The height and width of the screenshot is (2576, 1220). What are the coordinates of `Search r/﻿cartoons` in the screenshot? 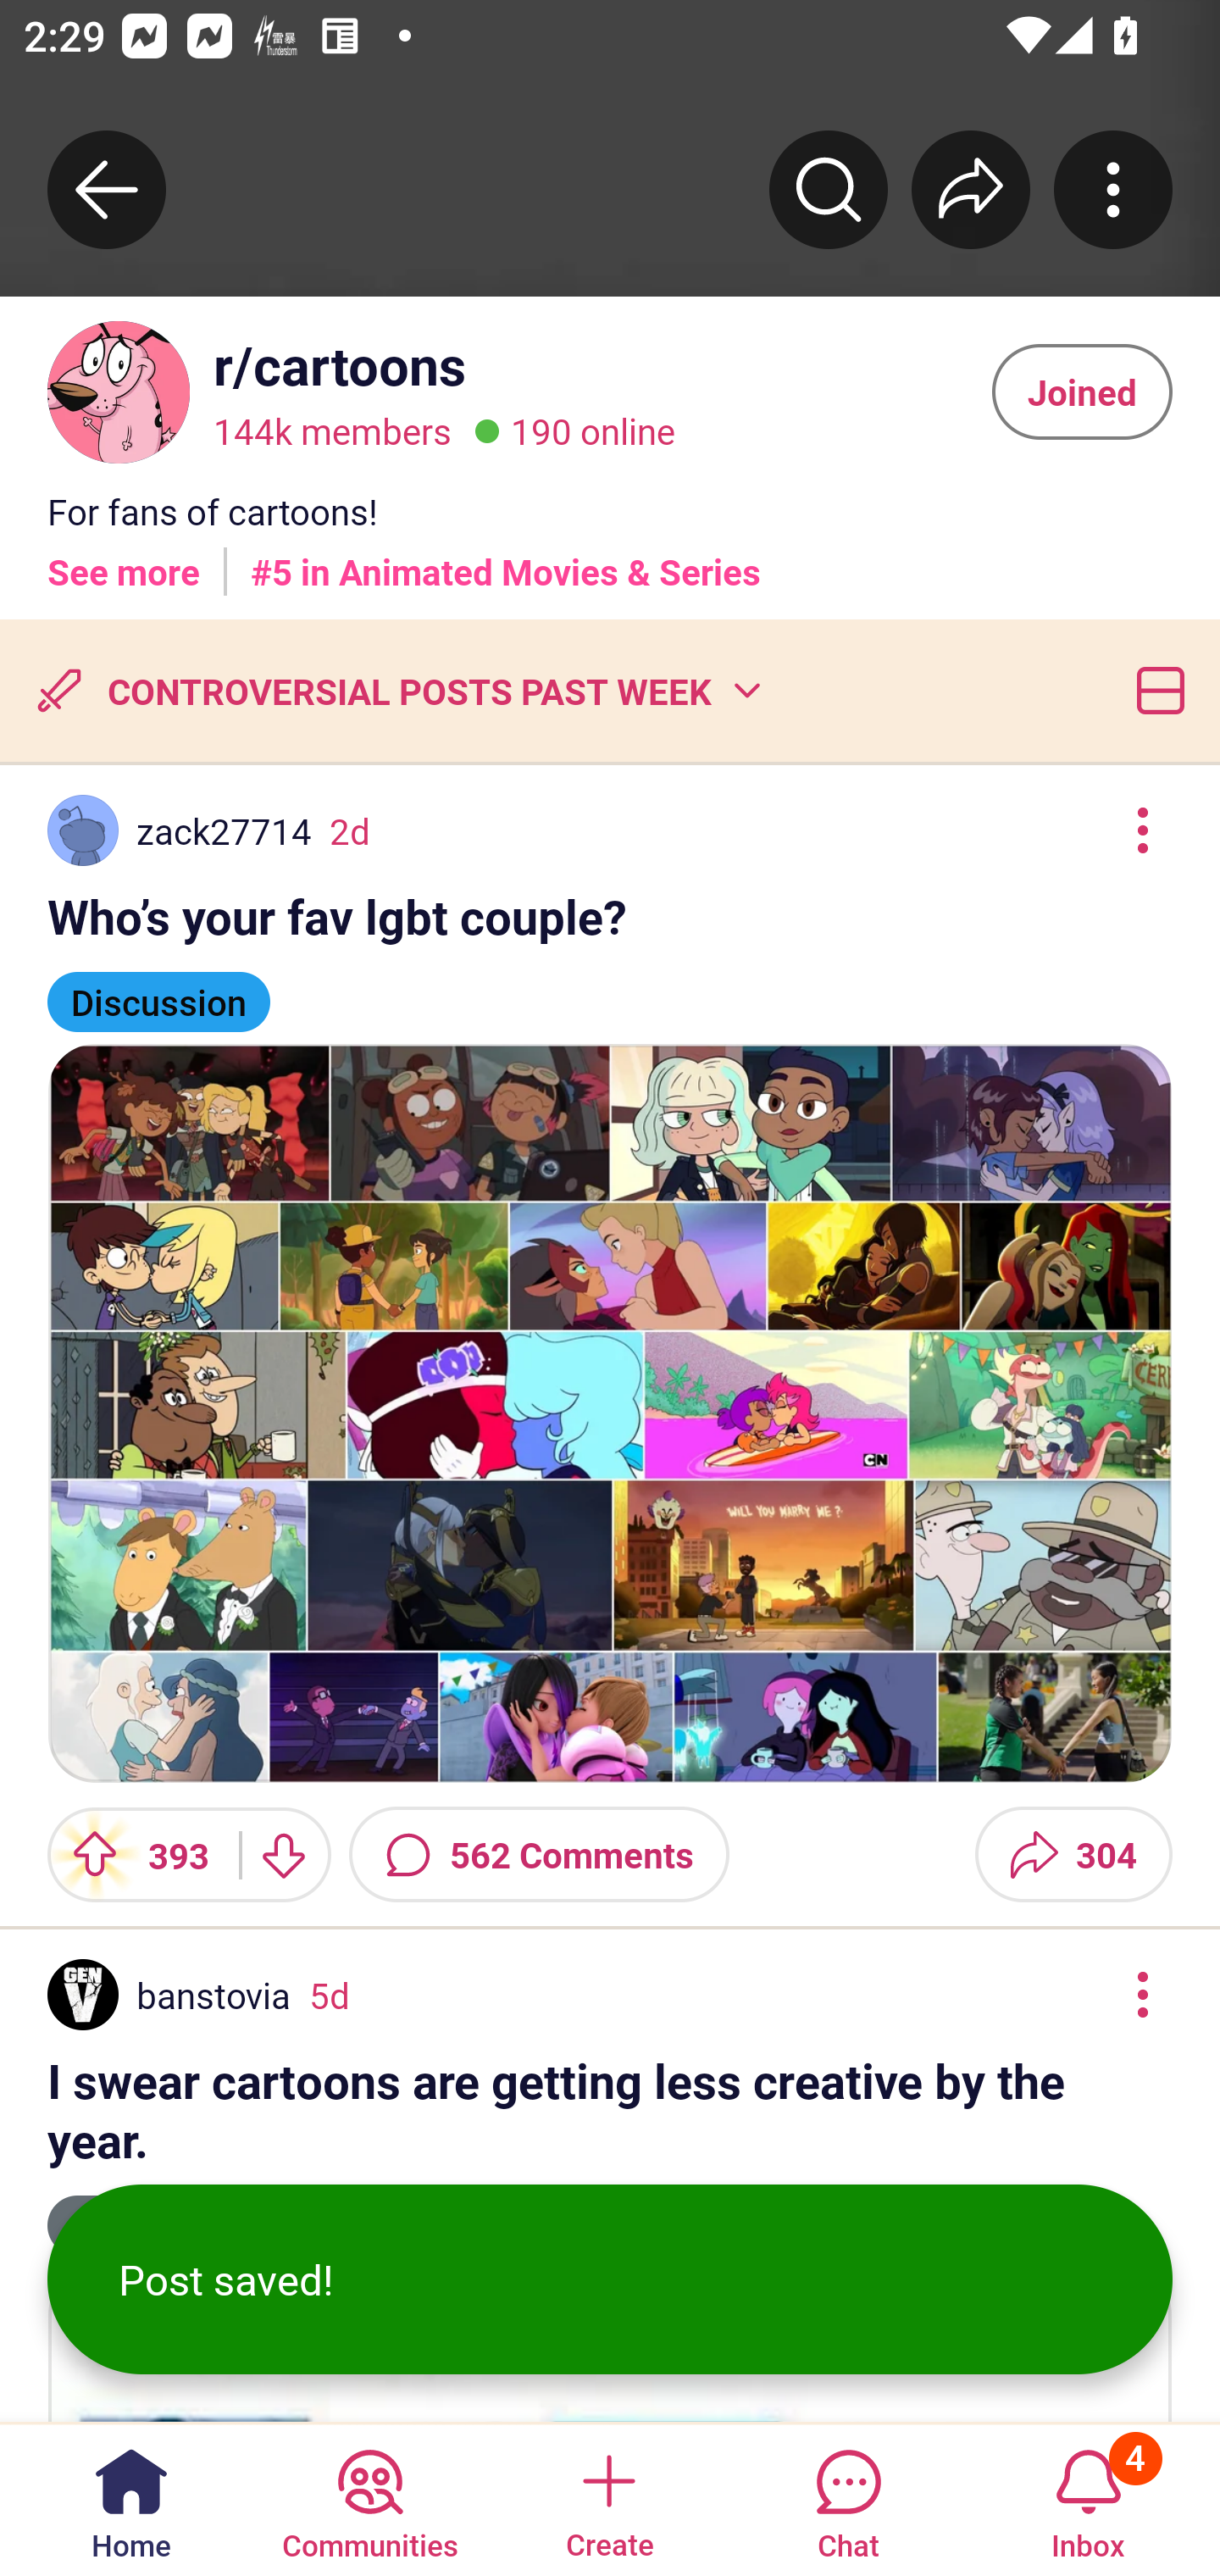 It's located at (829, 189).